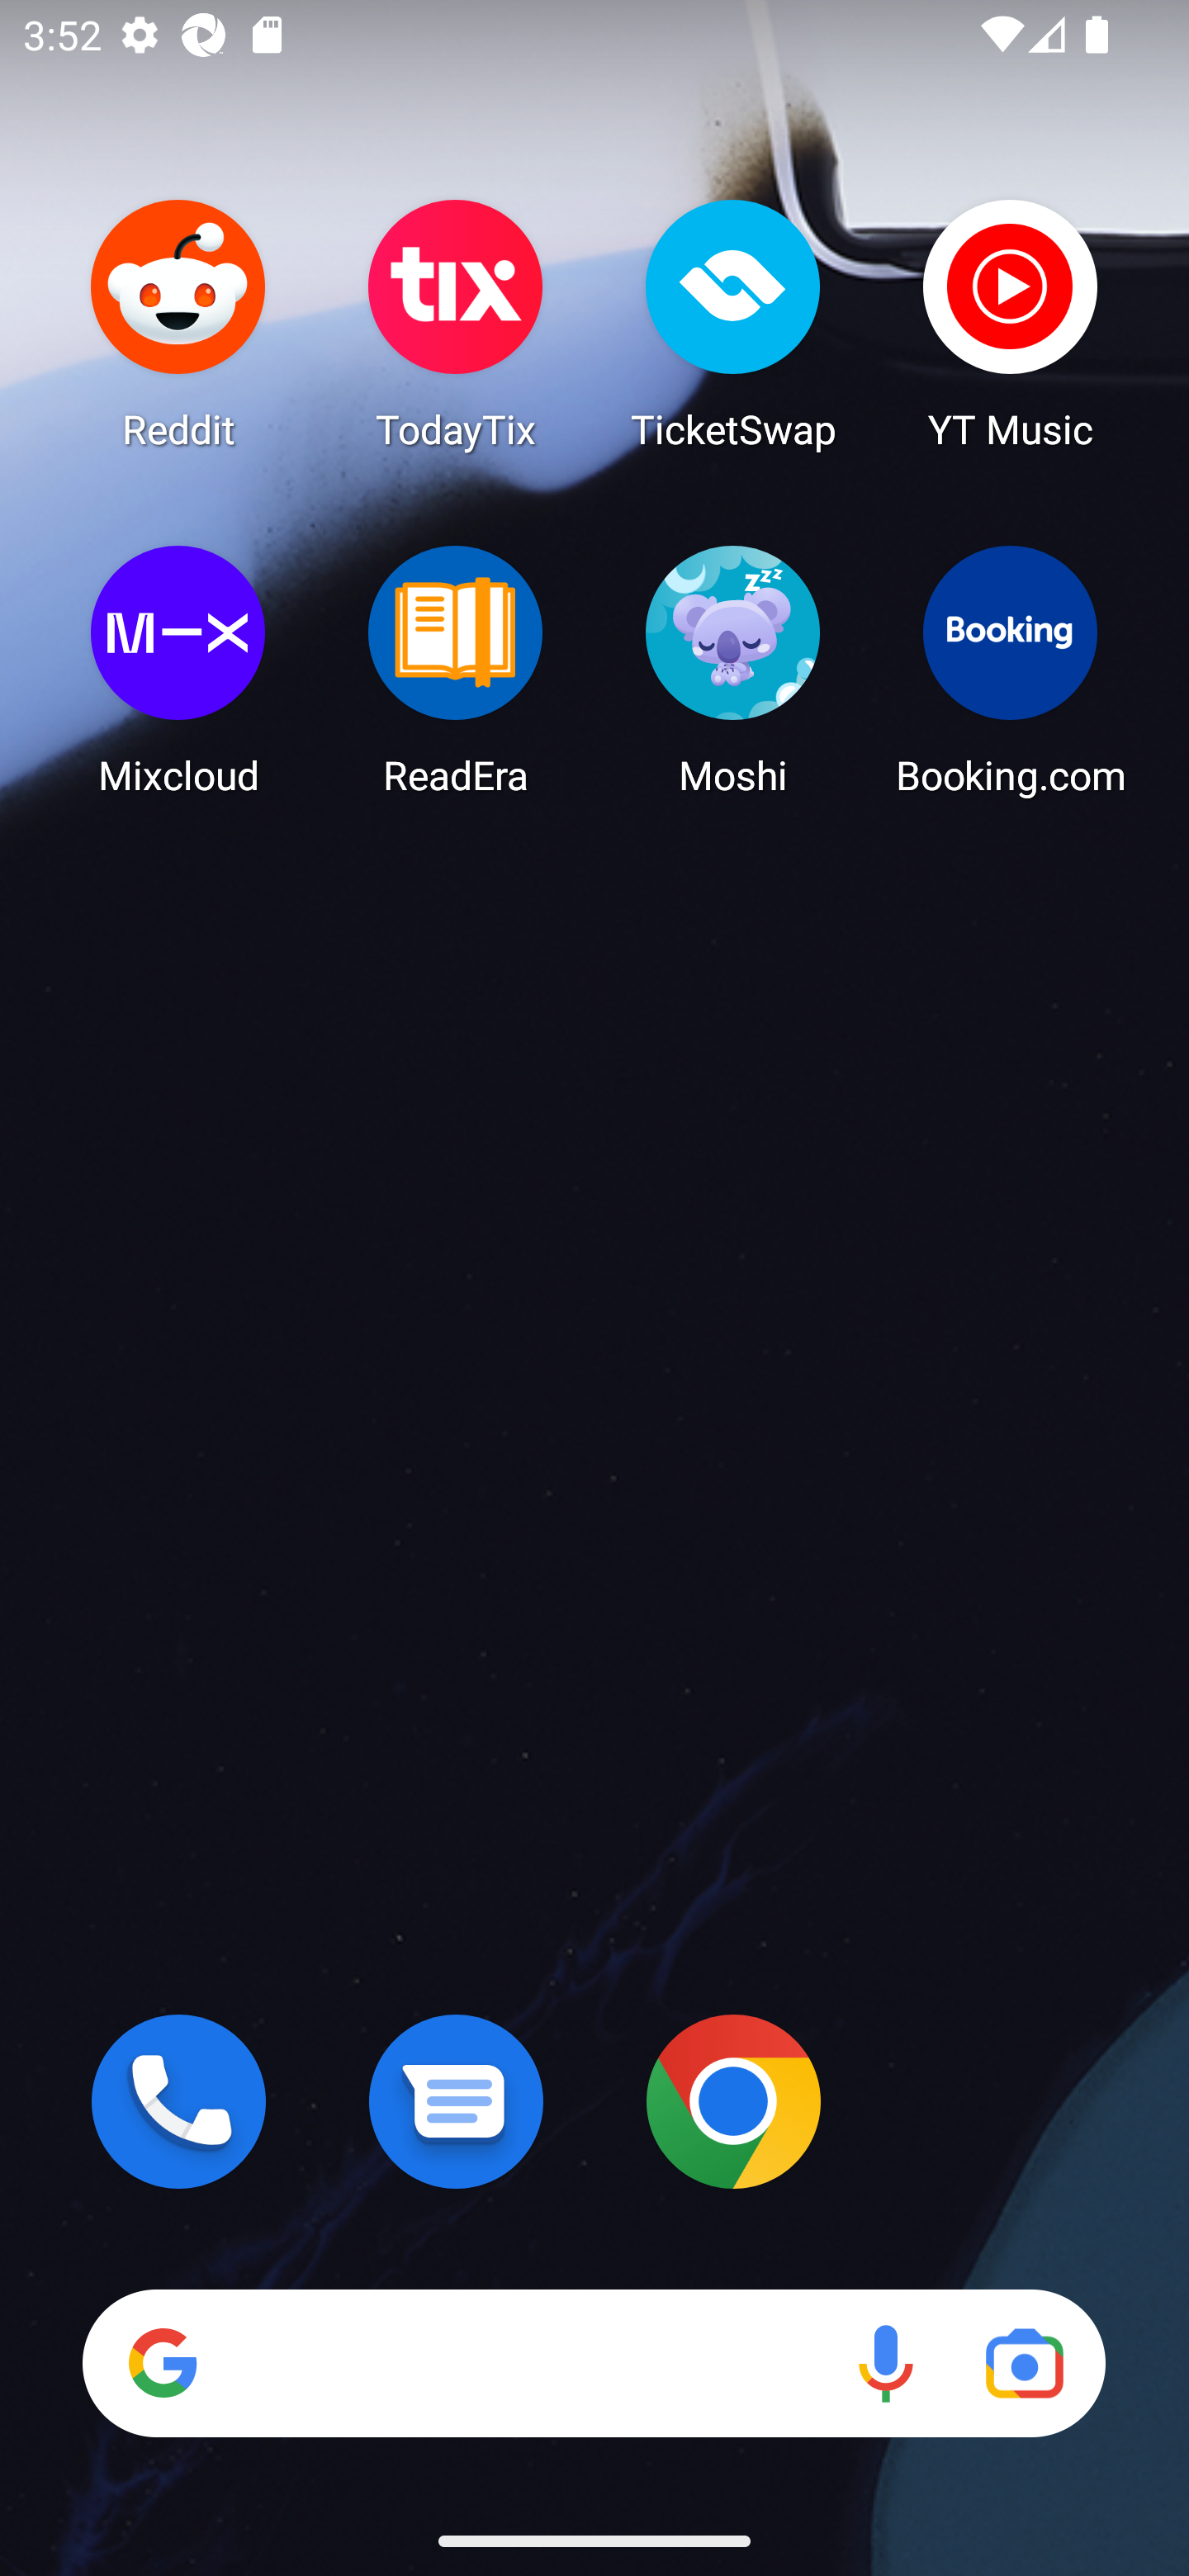 This screenshot has height=2576, width=1189. I want to click on YT Music, so click(1011, 324).